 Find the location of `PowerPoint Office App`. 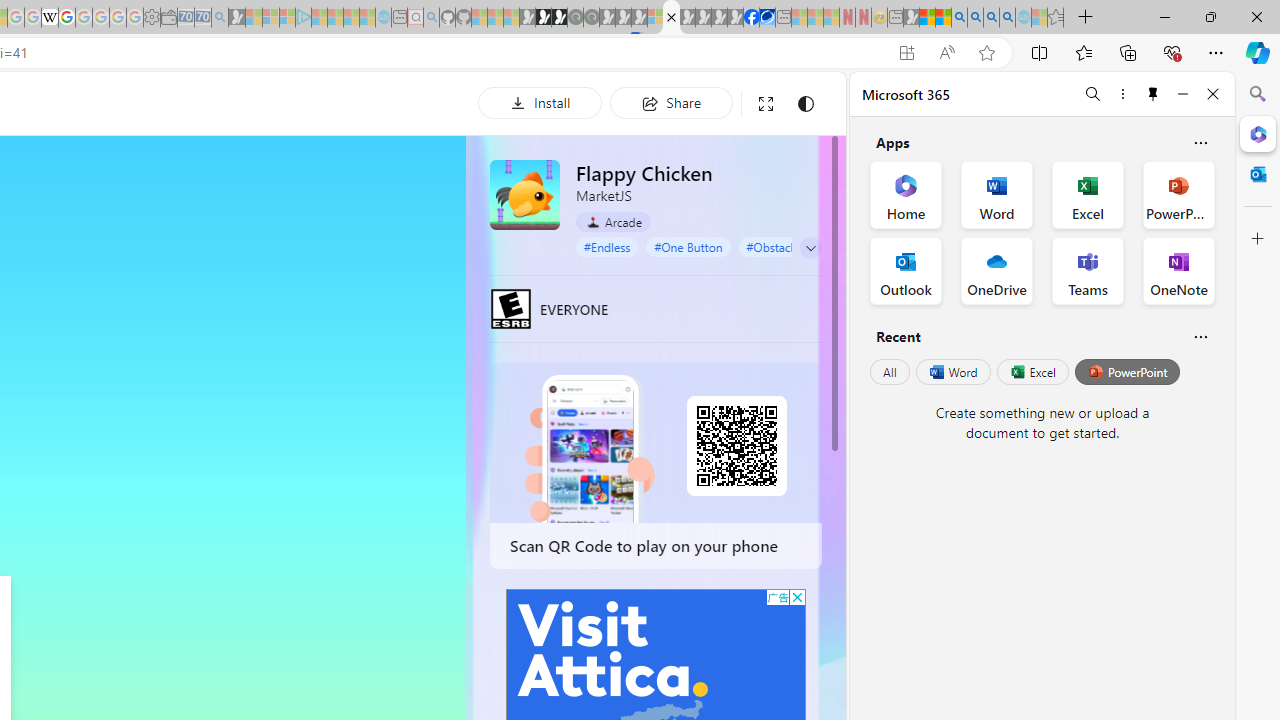

PowerPoint Office App is located at coordinates (1178, 194).